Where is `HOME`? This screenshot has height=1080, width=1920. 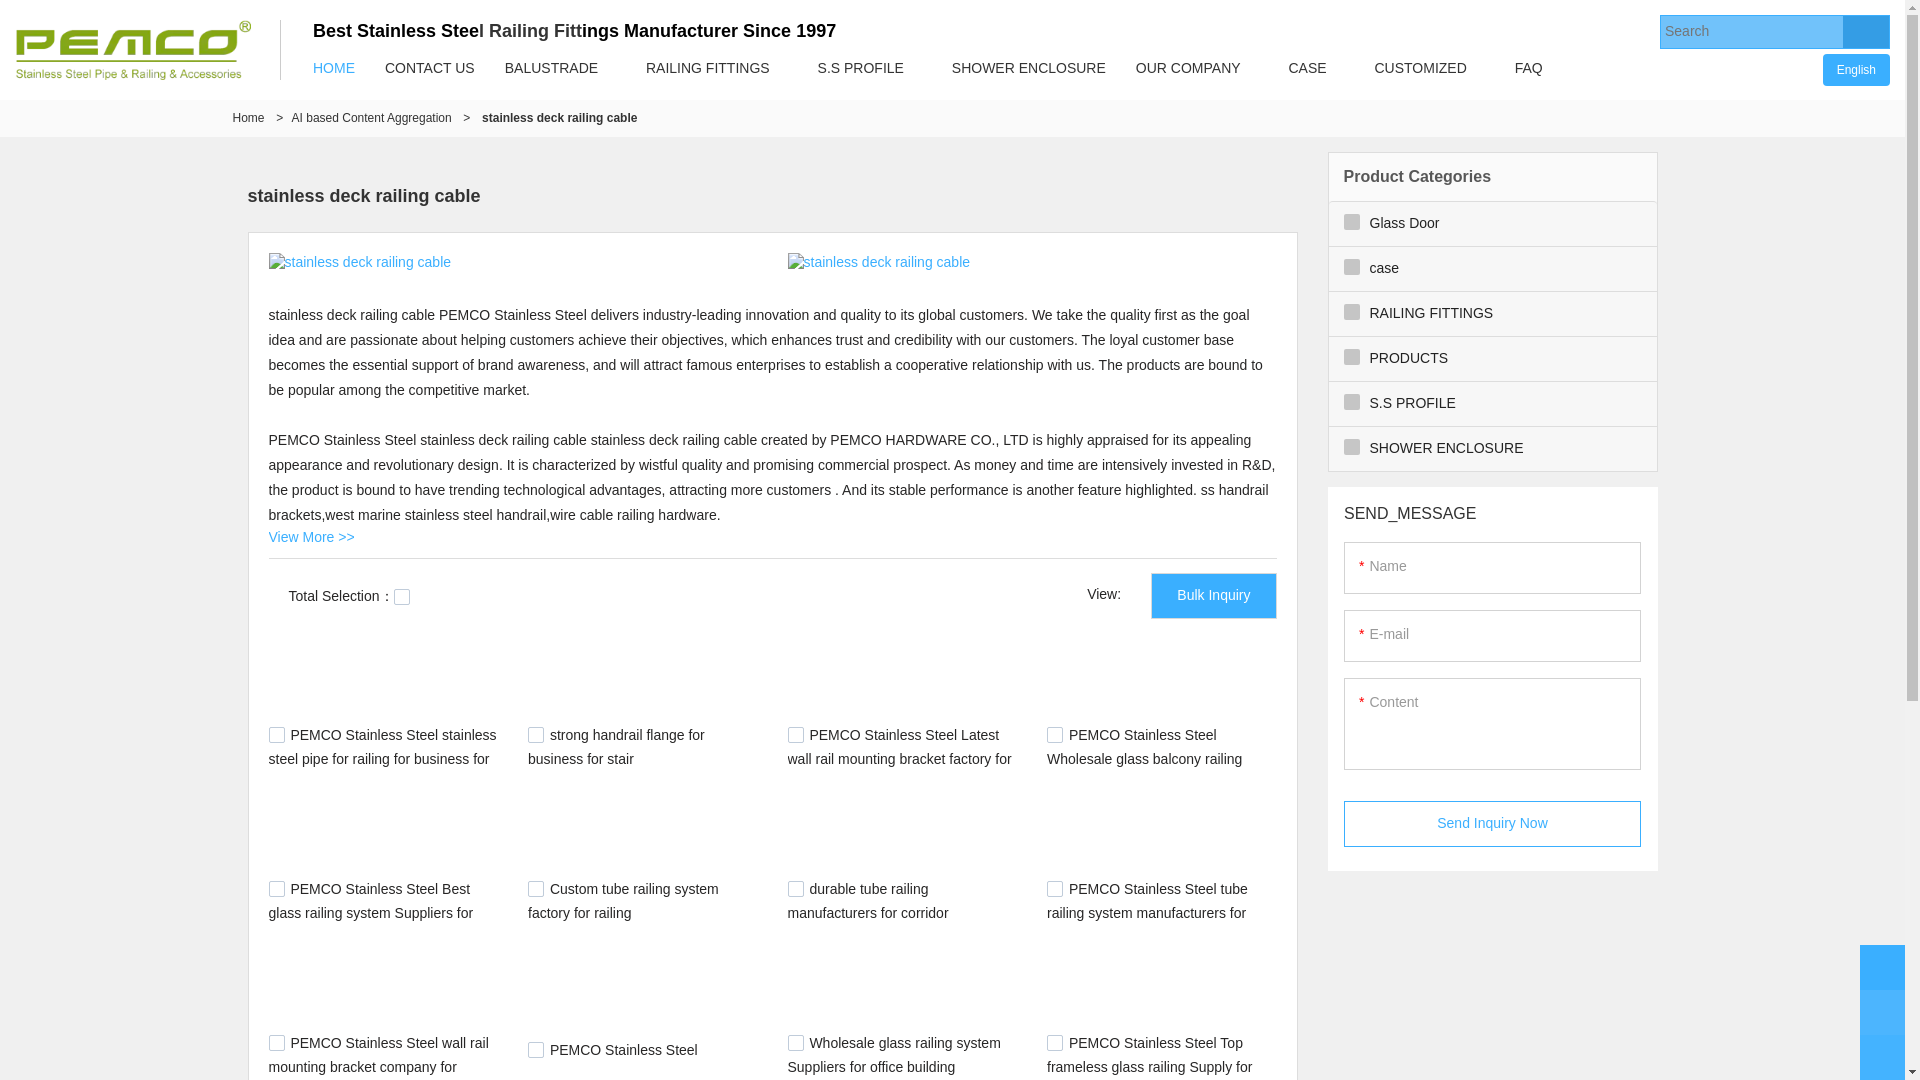 HOME is located at coordinates (334, 68).